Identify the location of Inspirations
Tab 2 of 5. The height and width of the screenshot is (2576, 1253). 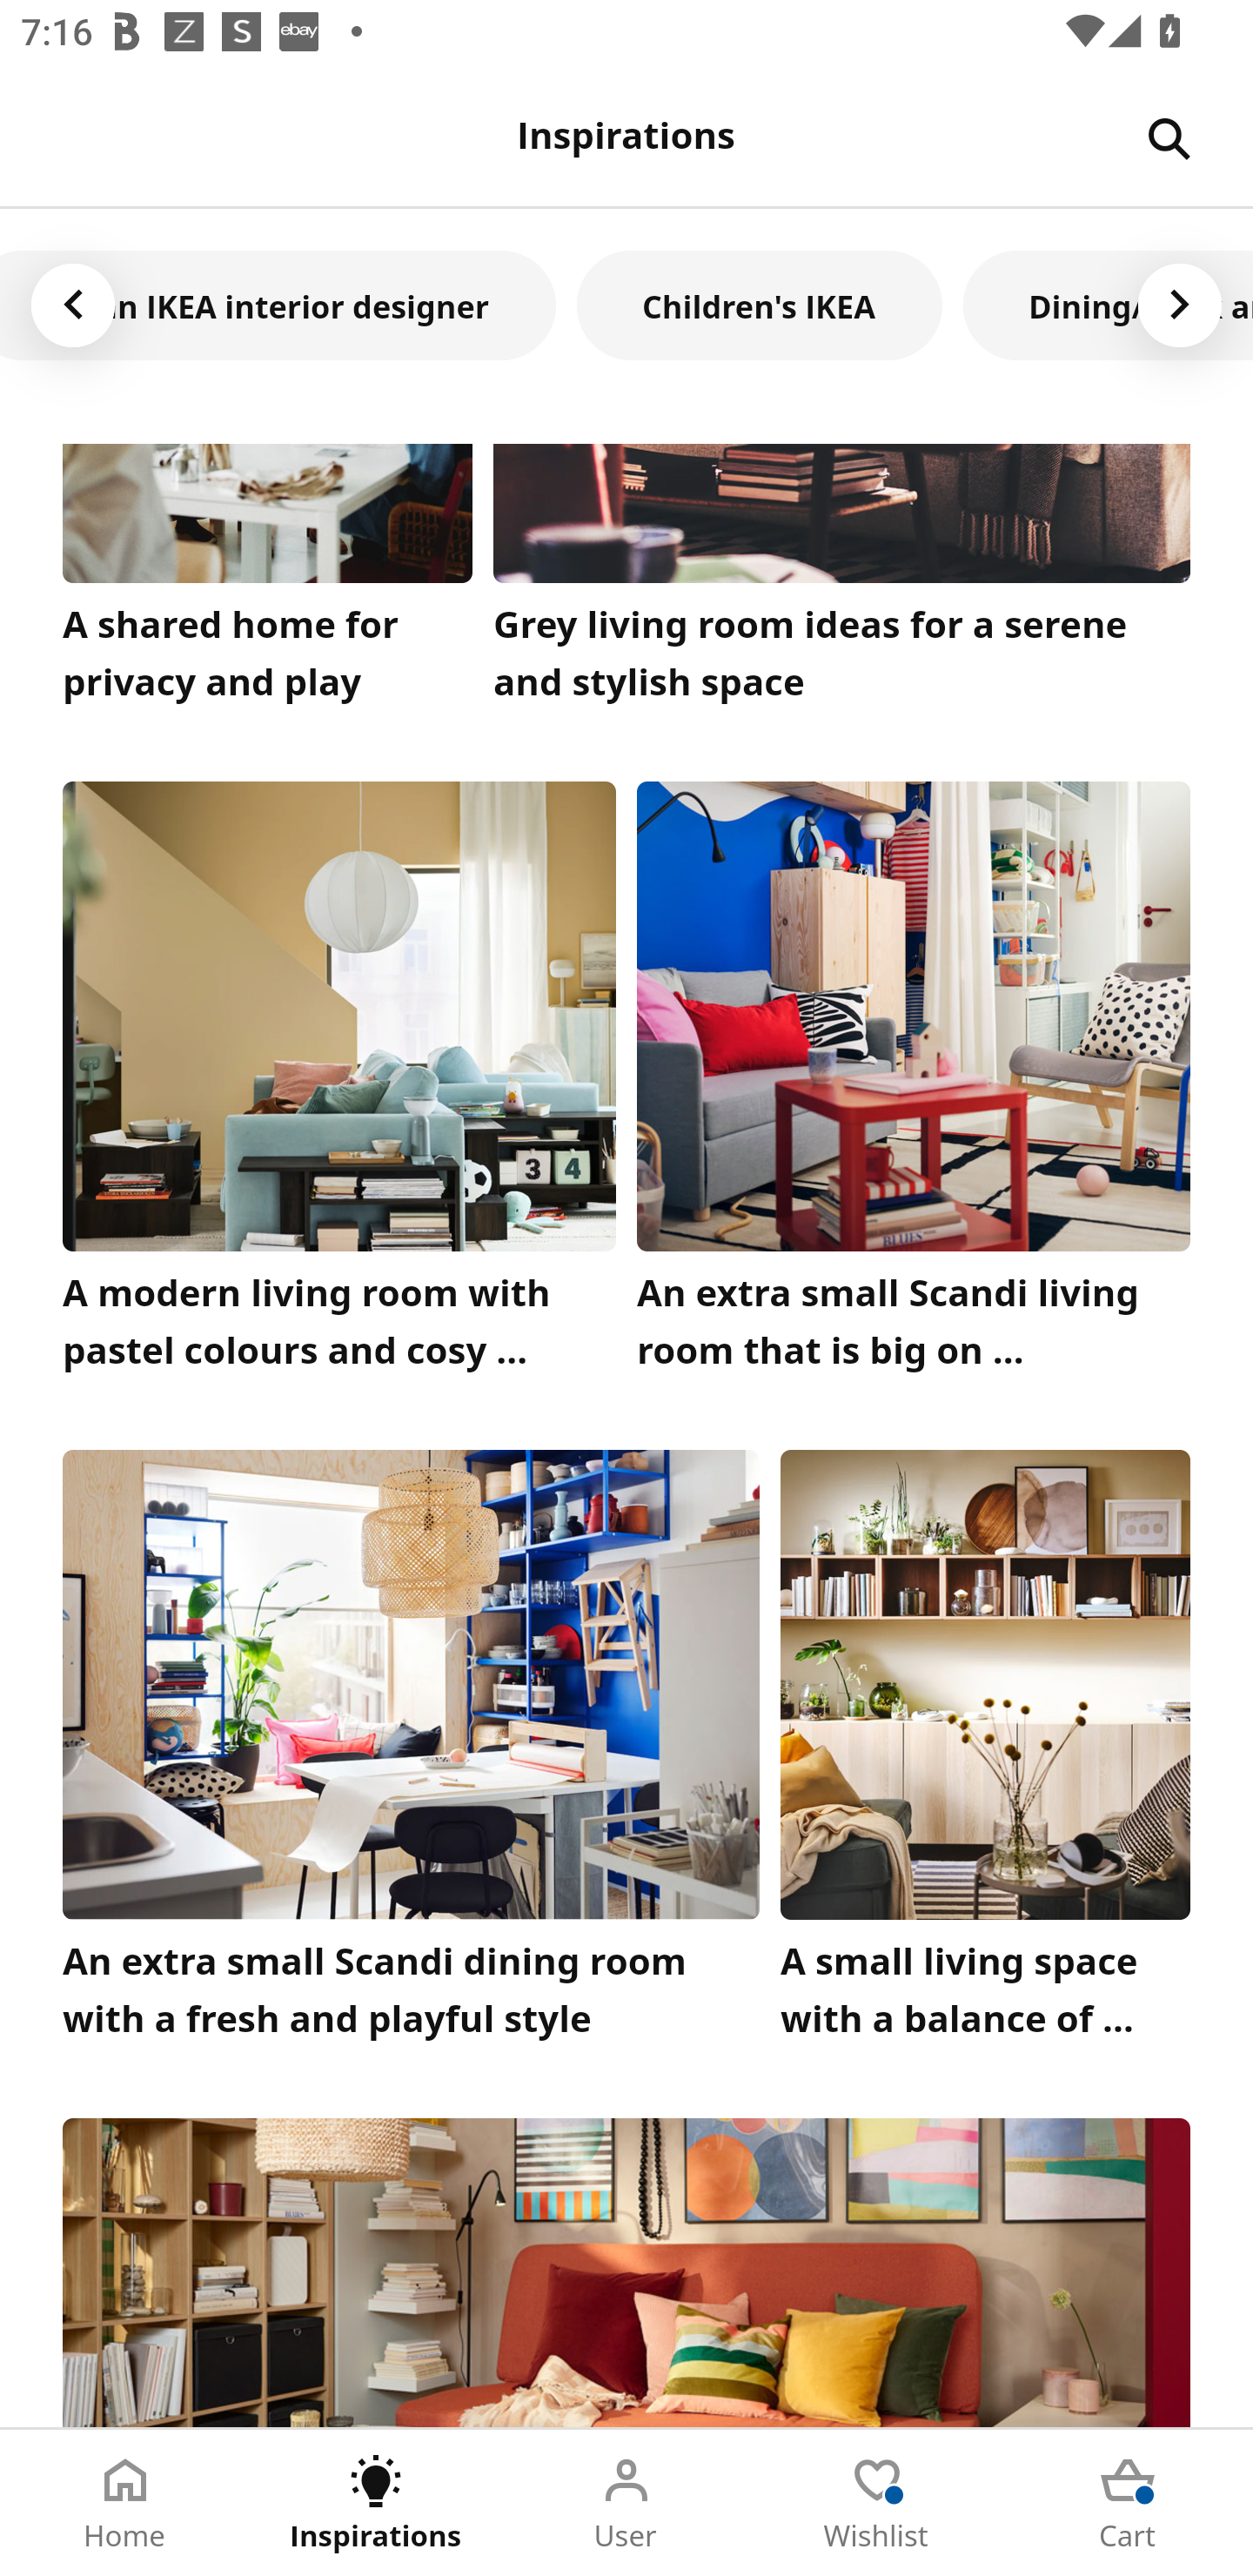
(376, 2503).